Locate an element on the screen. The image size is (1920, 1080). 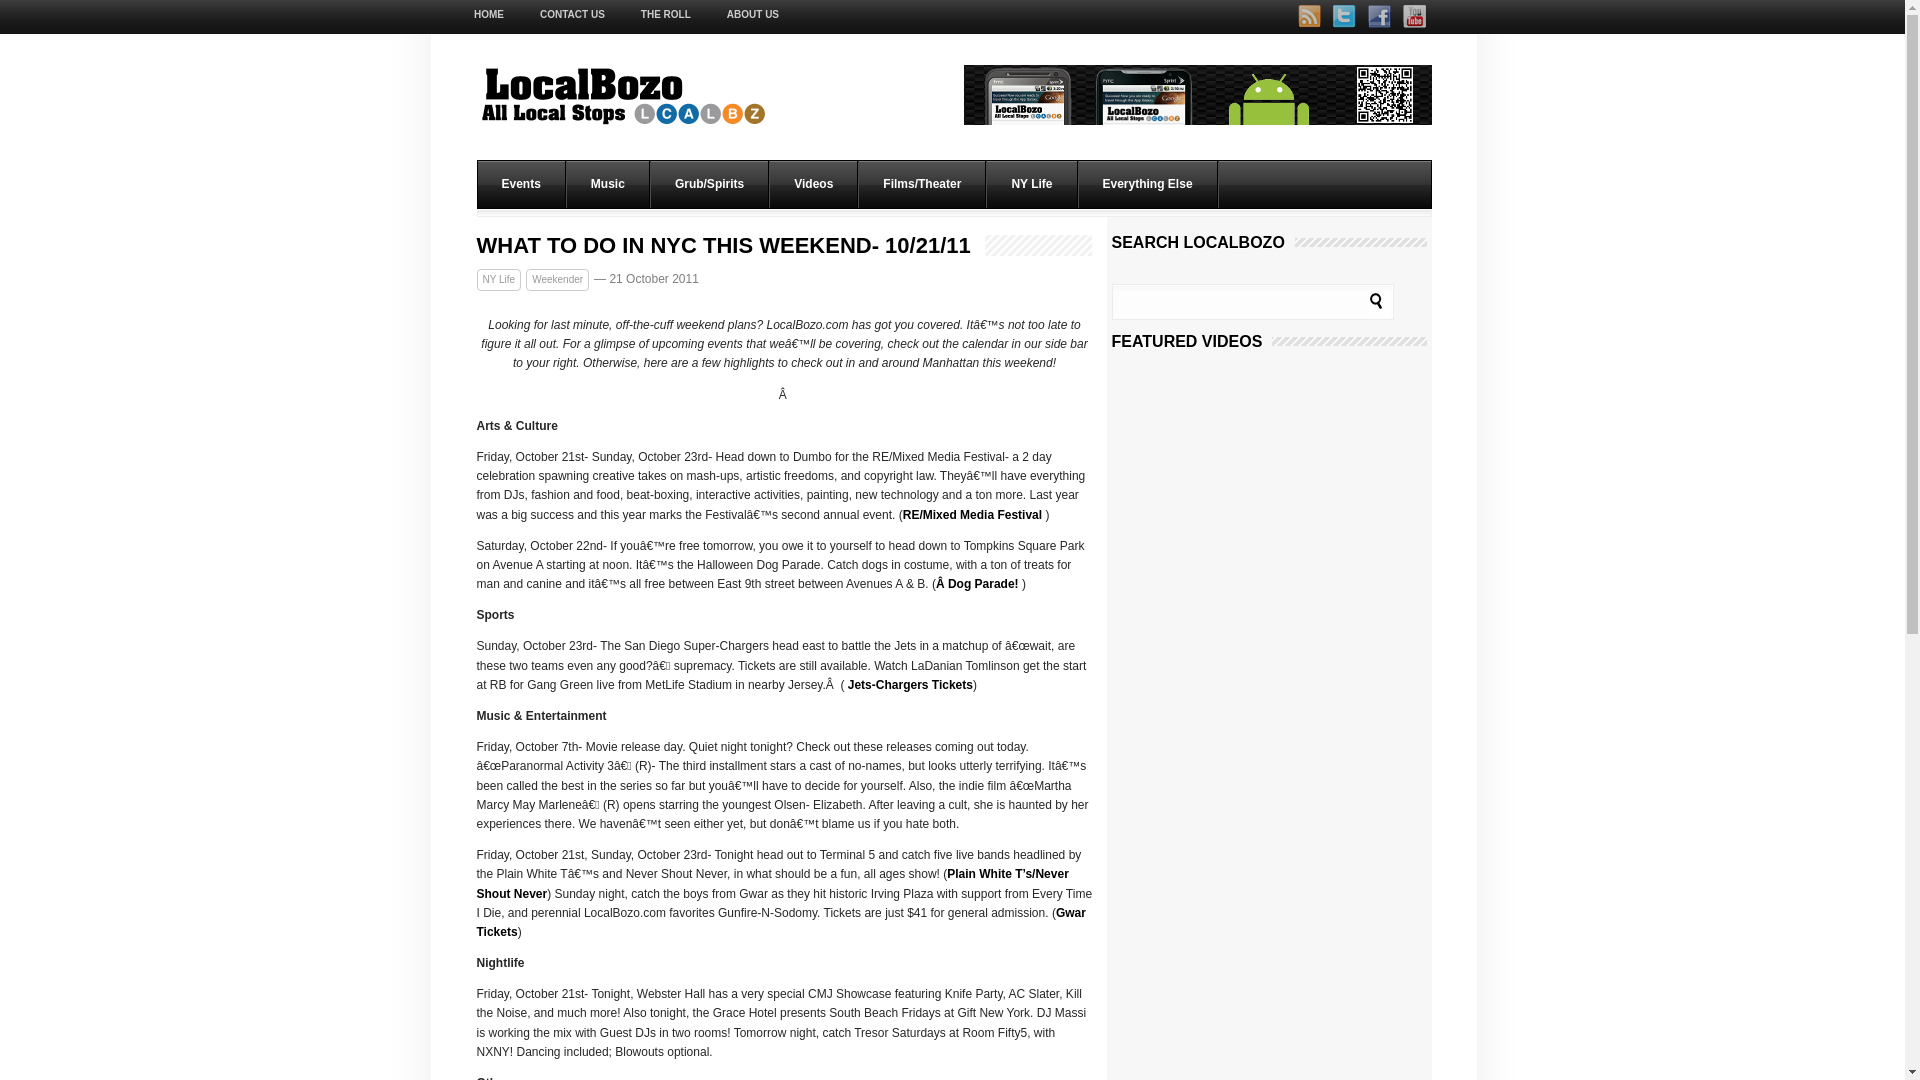
HOME is located at coordinates (498, 15).